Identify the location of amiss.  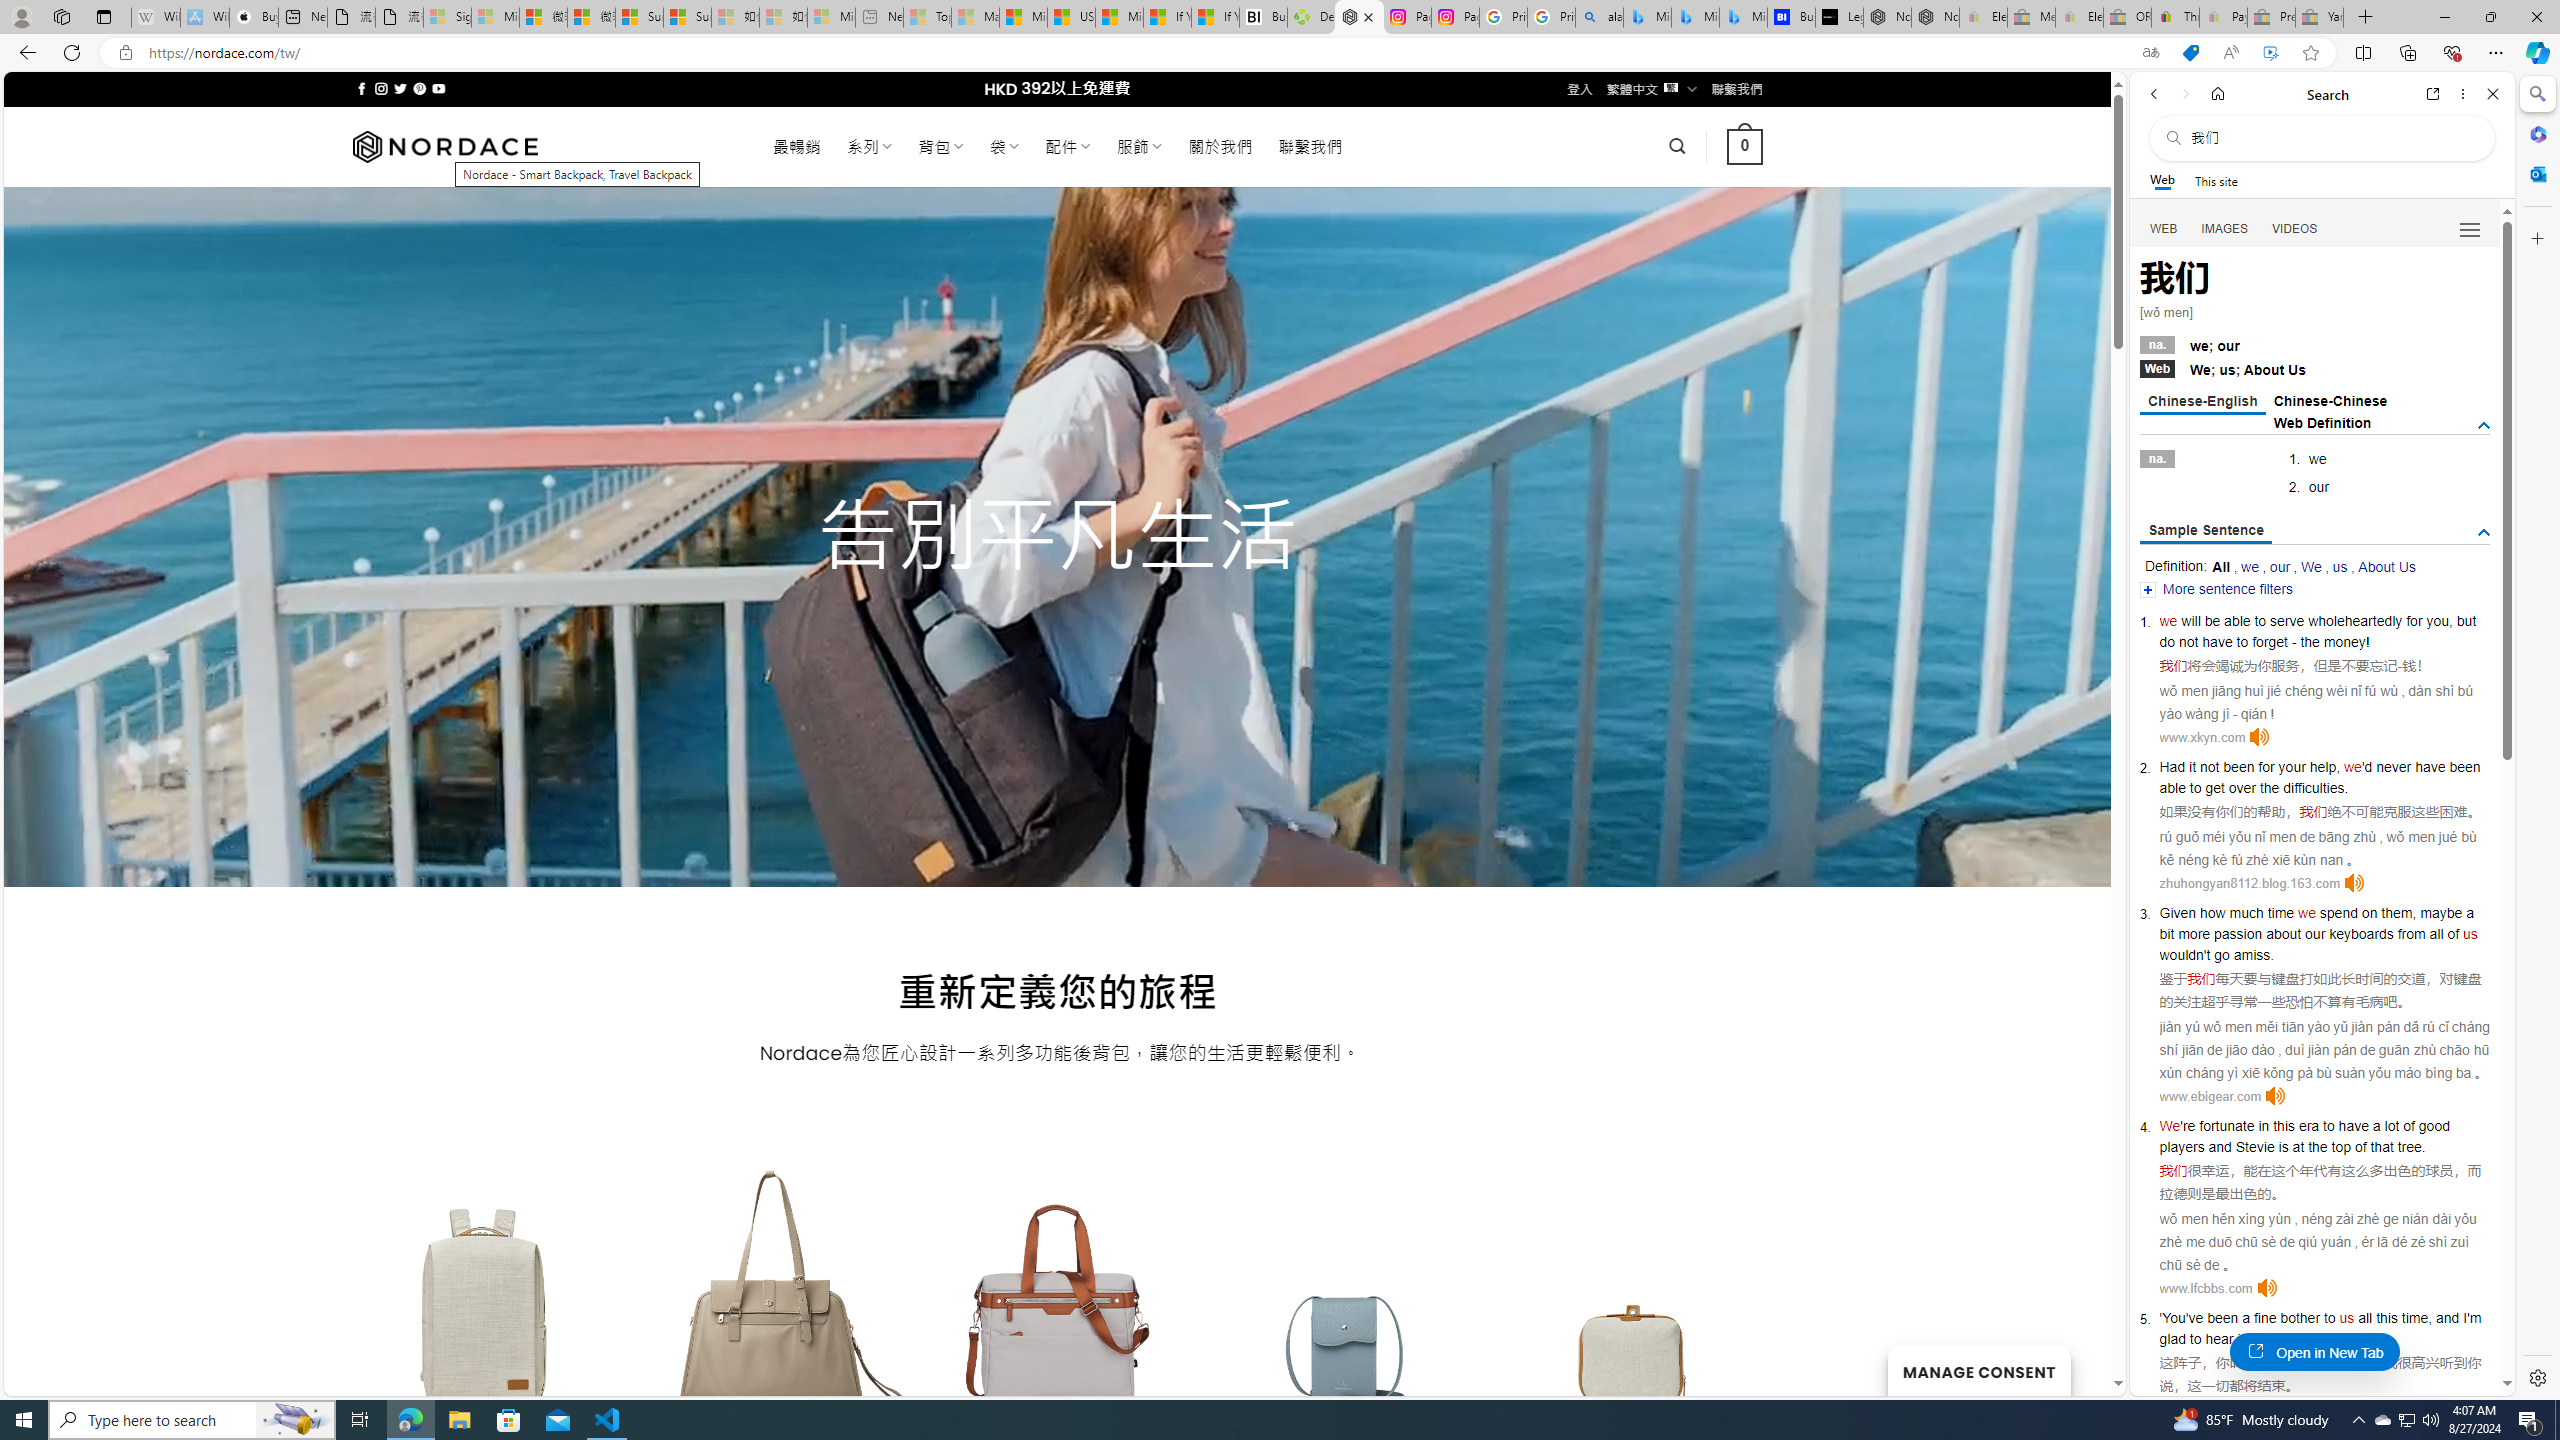
(2251, 955).